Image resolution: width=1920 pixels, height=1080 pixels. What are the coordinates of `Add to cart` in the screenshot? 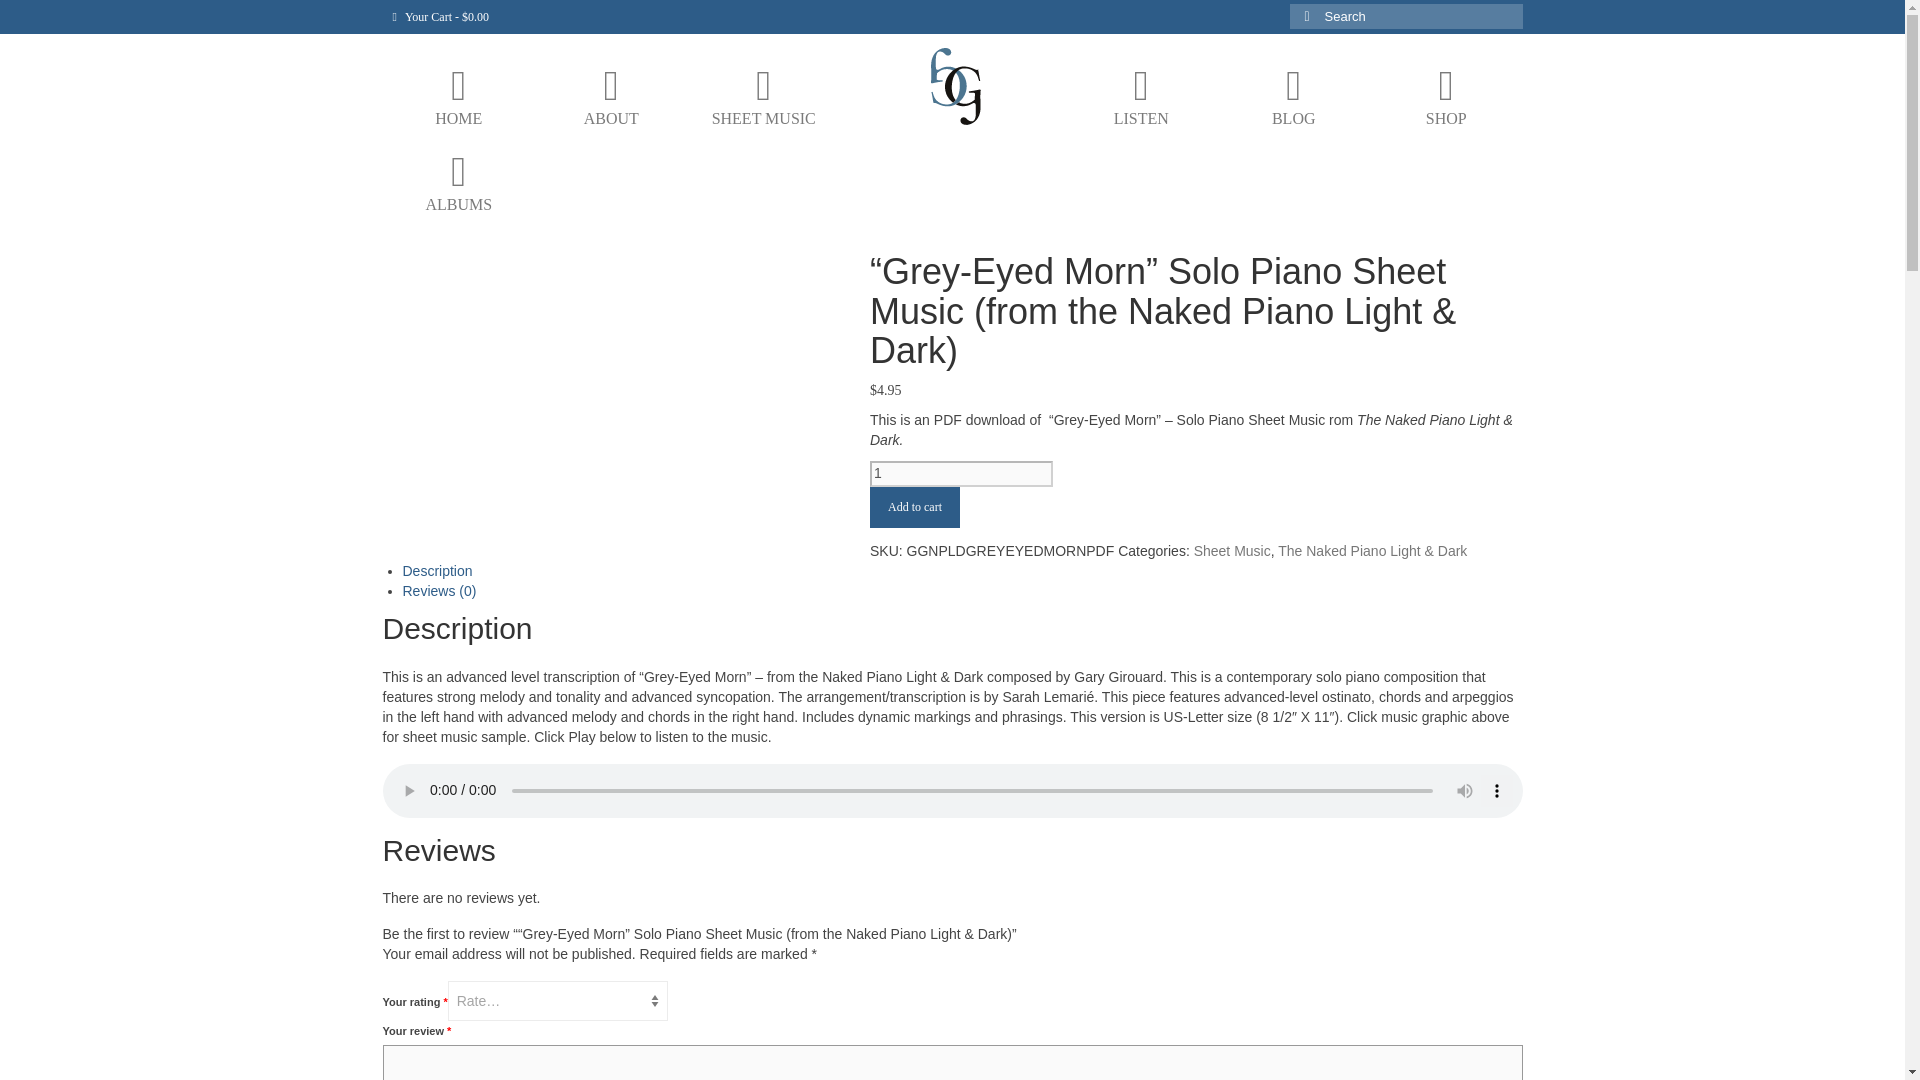 It's located at (914, 508).